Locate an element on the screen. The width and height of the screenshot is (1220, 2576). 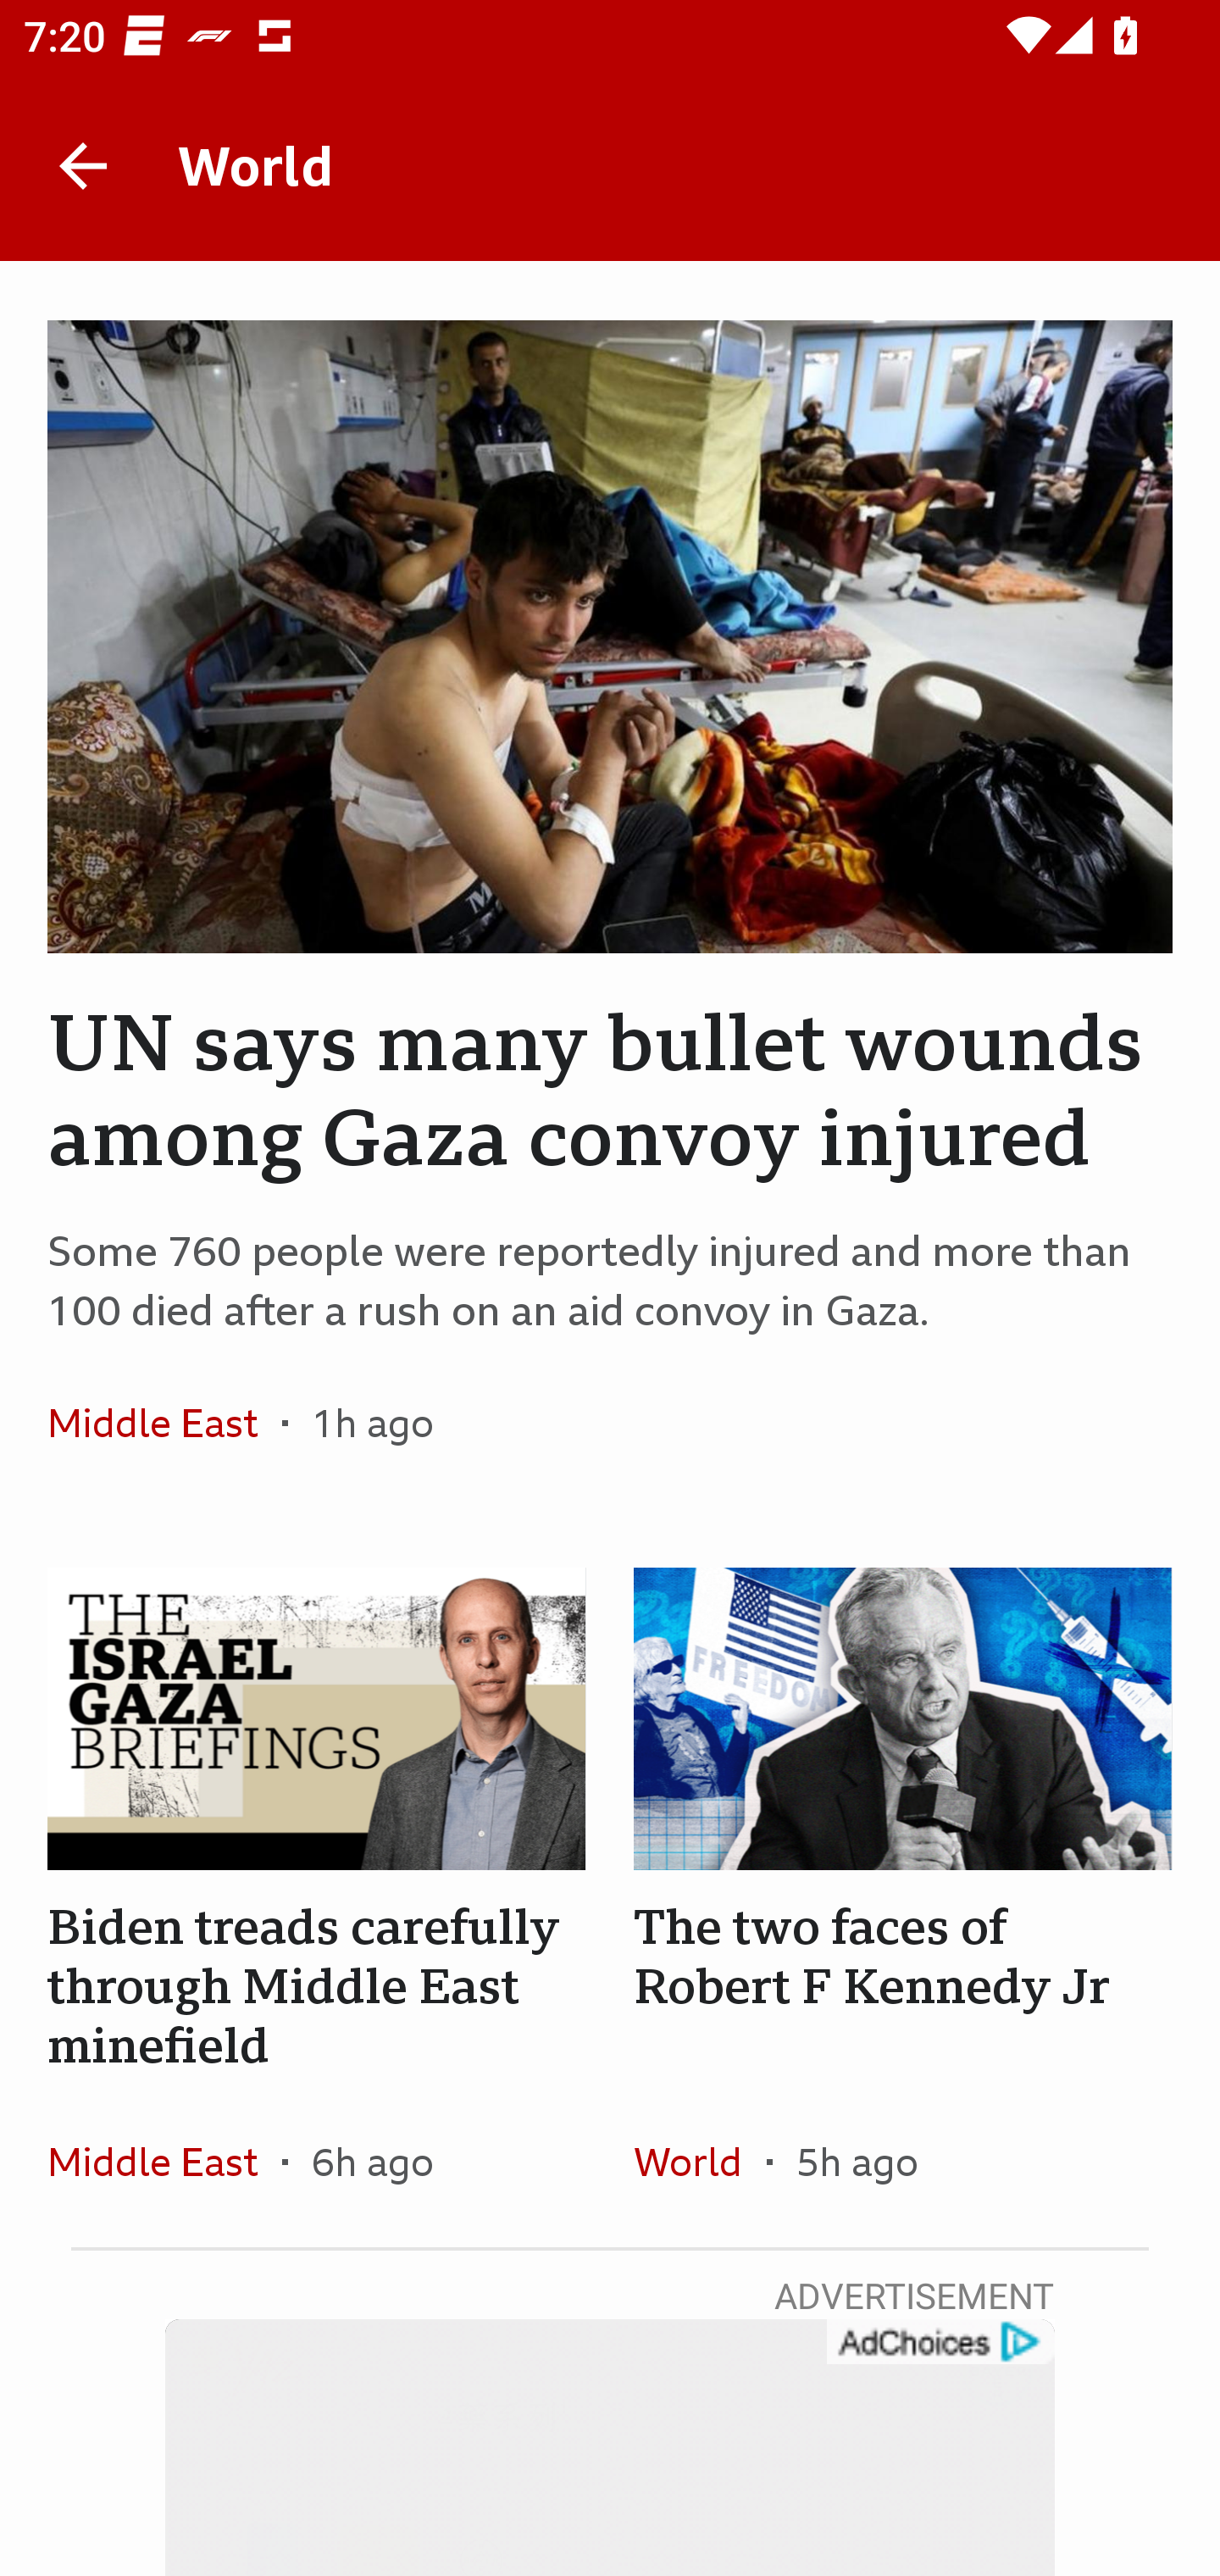
World In the section World is located at coordinates (700, 2161).